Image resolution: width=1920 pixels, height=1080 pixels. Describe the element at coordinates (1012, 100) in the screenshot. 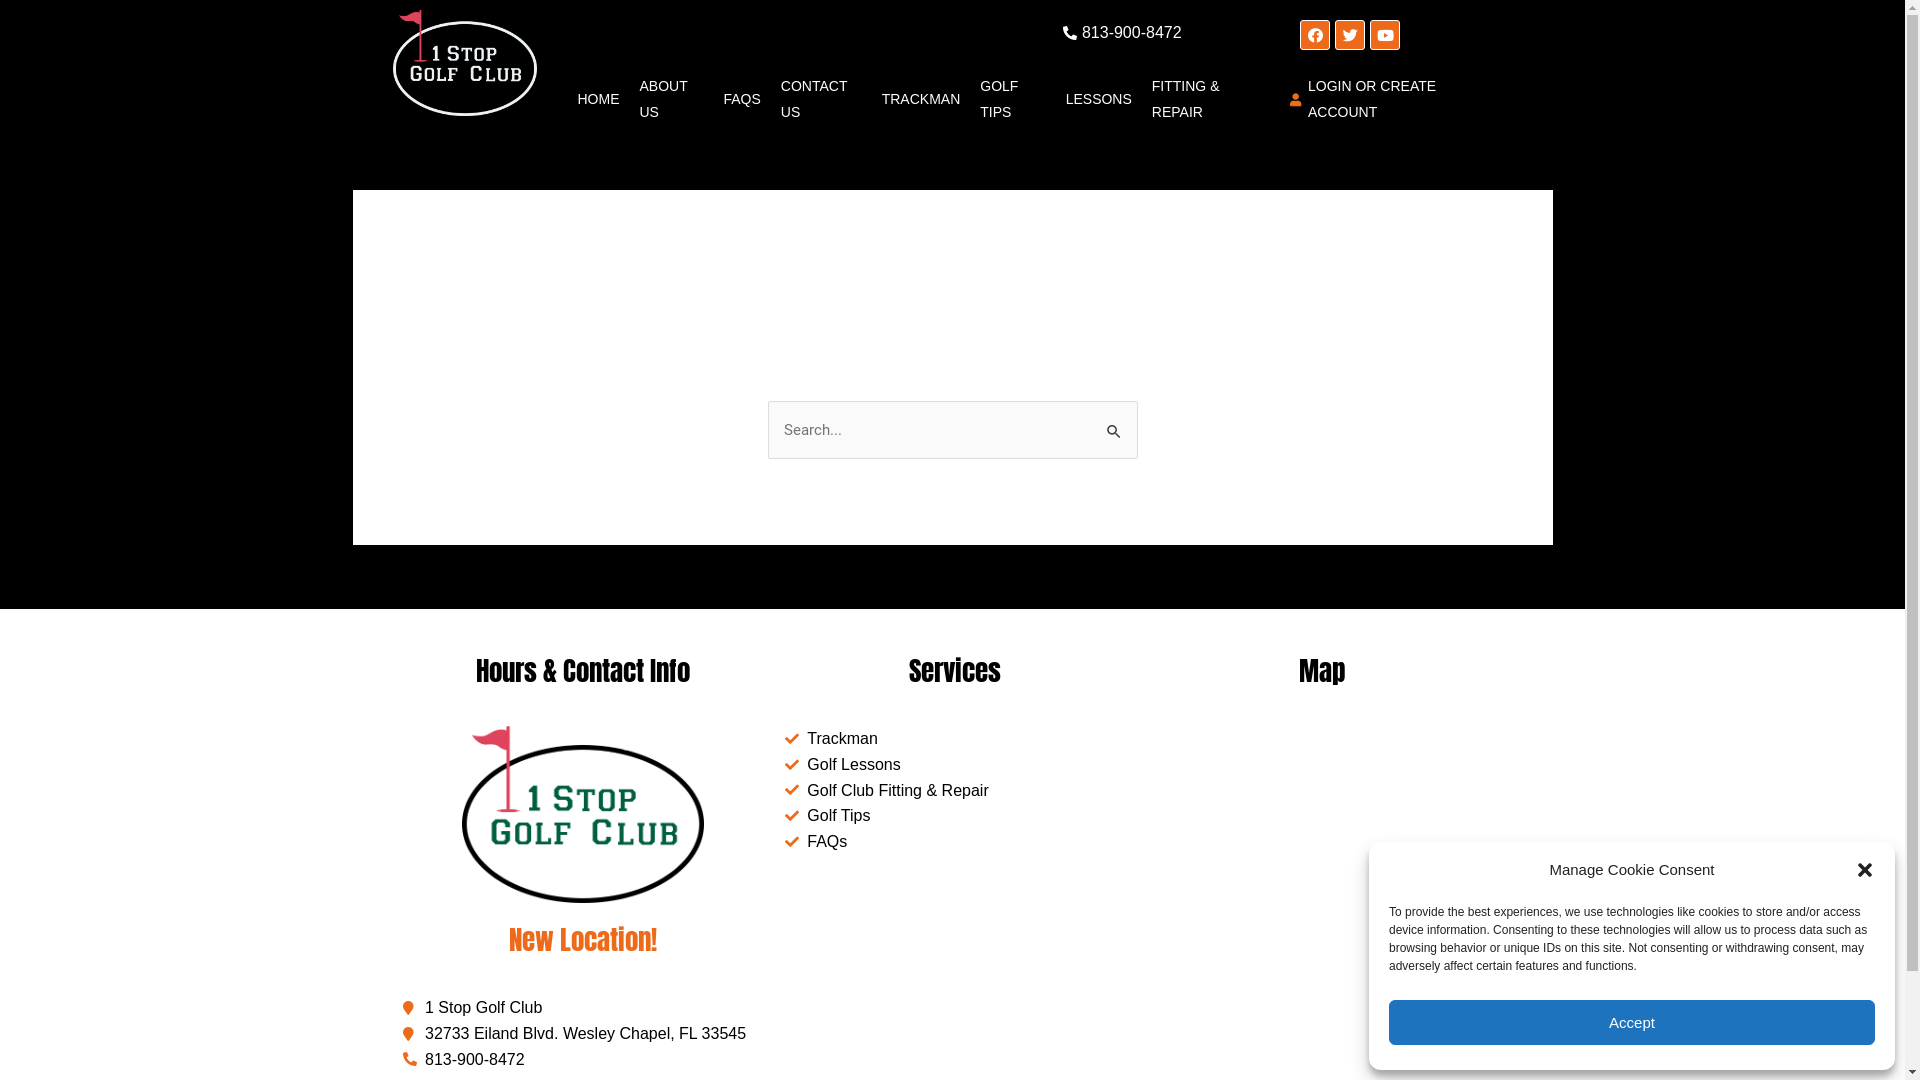

I see `GOLF TIPS` at that location.